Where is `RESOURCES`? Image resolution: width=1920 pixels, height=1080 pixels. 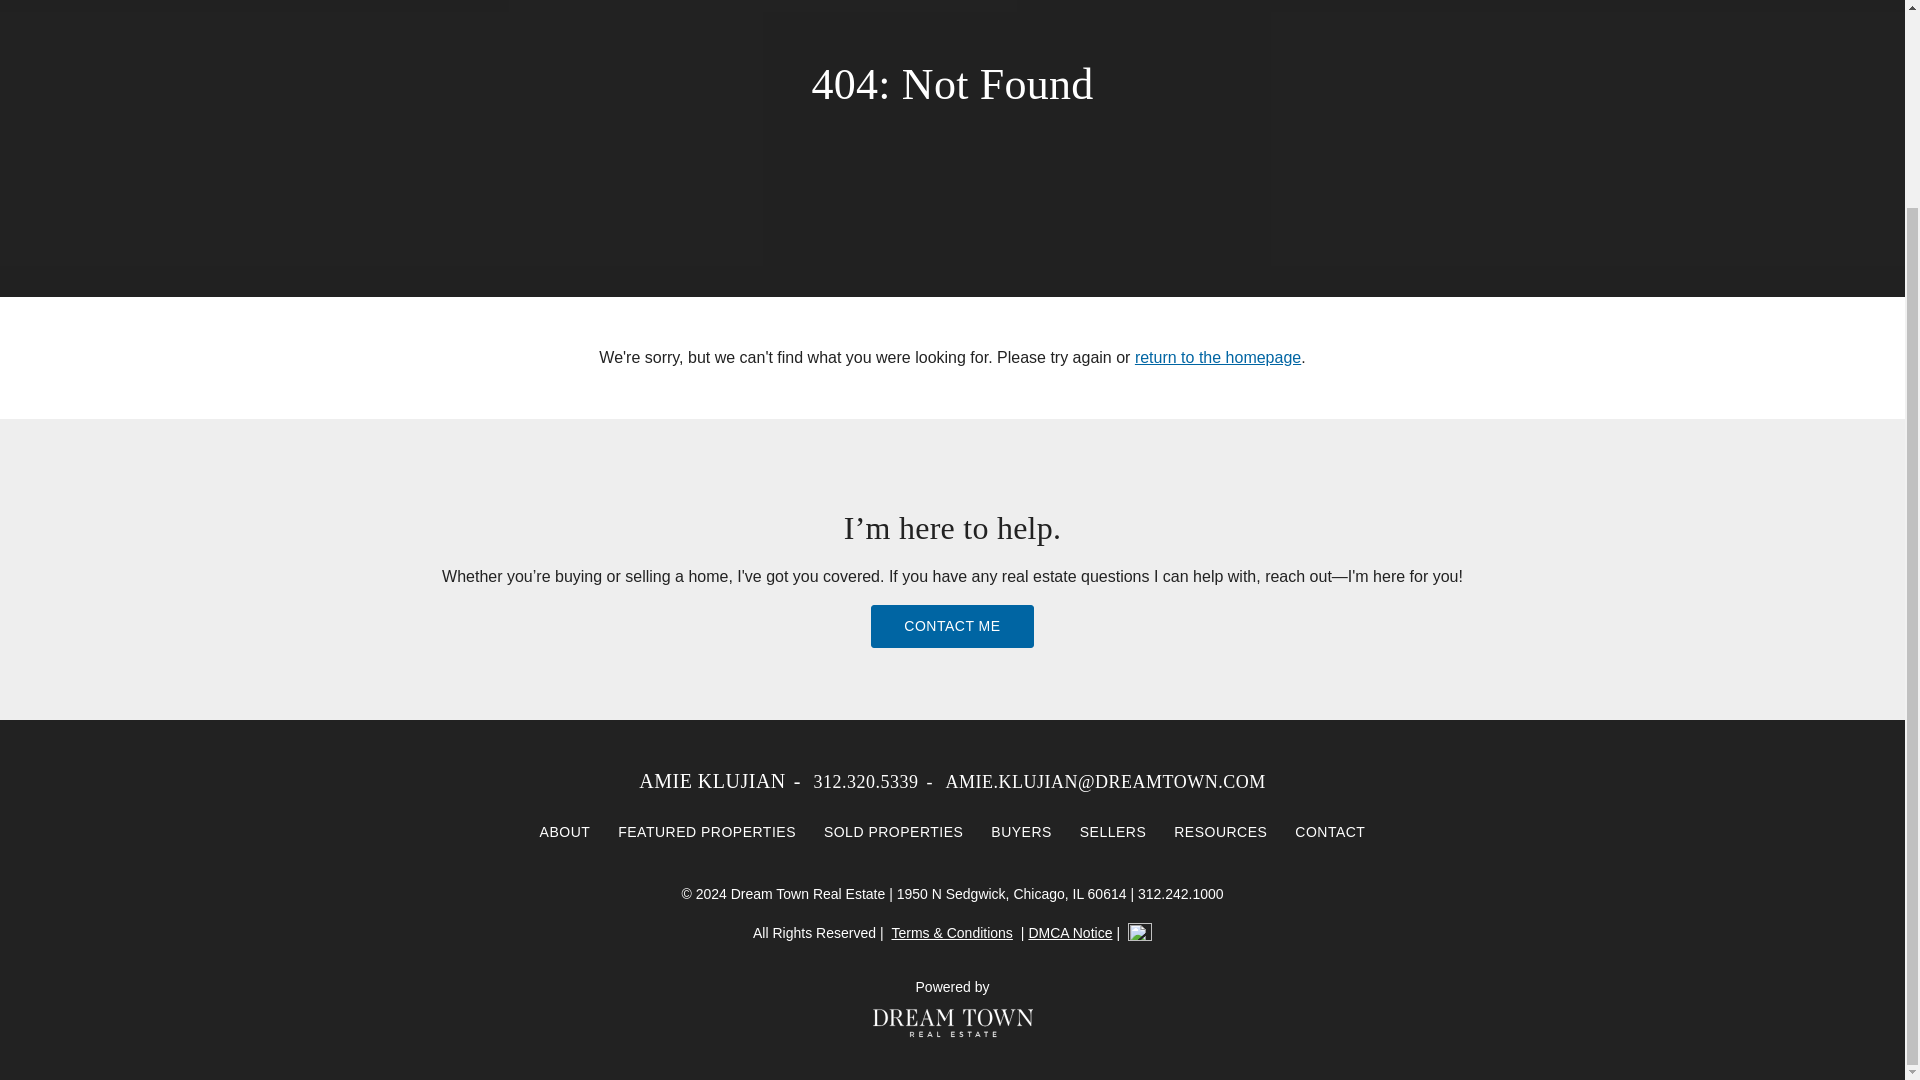
RESOURCES is located at coordinates (1220, 832).